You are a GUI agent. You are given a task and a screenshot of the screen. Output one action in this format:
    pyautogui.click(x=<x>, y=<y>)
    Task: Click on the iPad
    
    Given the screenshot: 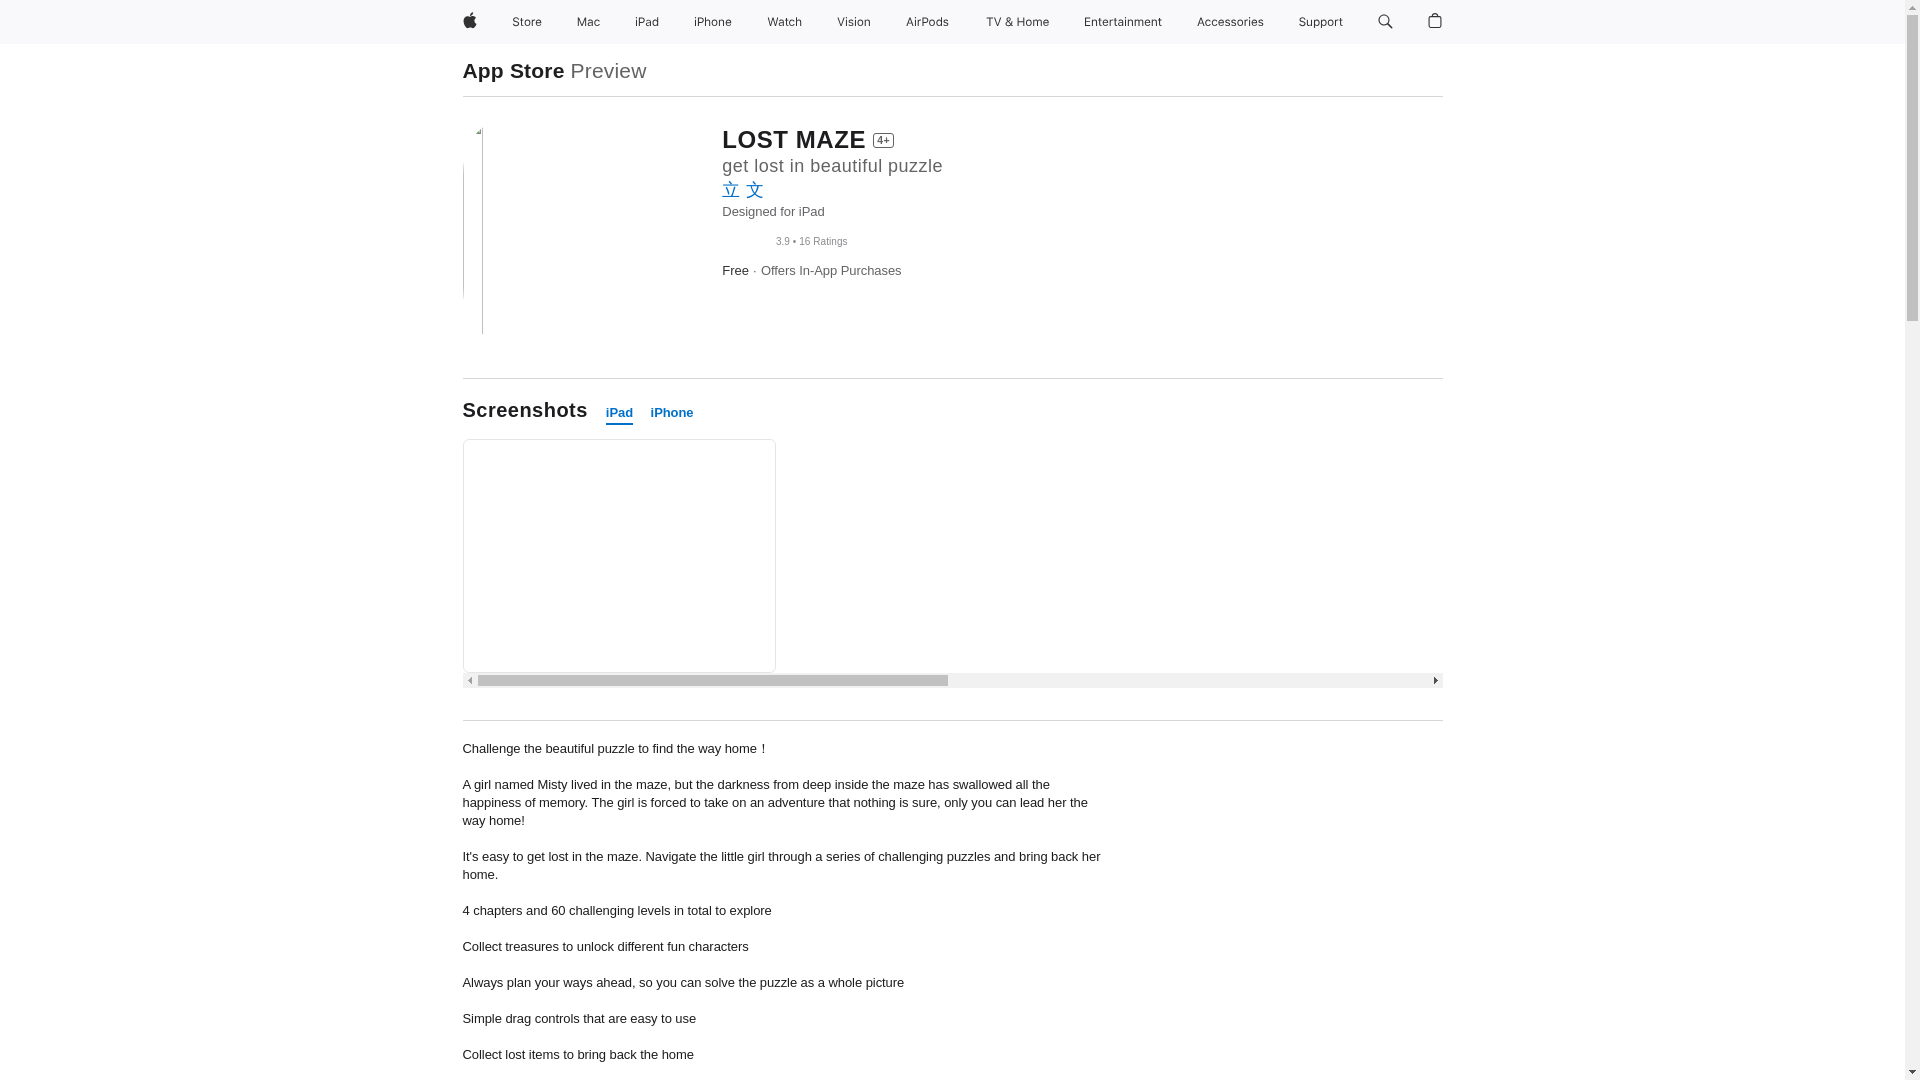 What is the action you would take?
    pyautogui.click(x=620, y=413)
    